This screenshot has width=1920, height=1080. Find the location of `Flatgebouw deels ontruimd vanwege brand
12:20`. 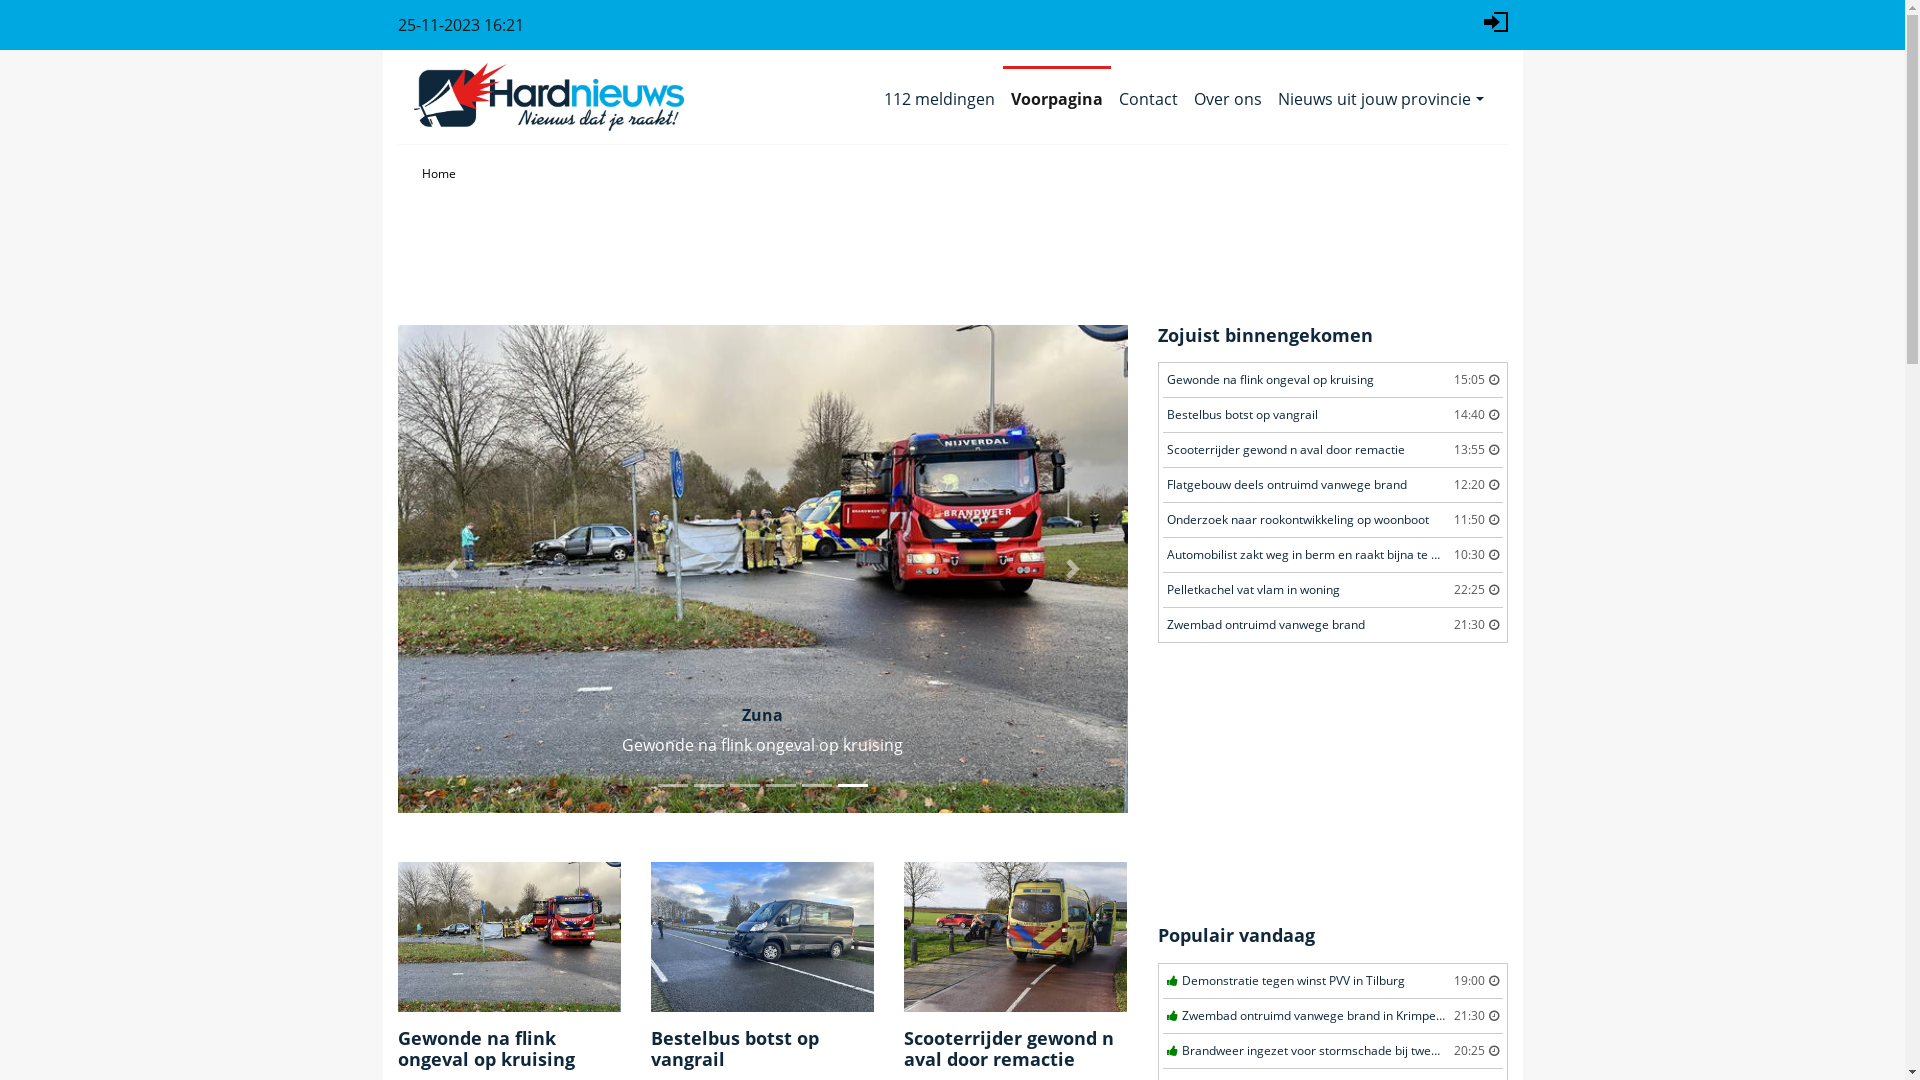

Flatgebouw deels ontruimd vanwege brand
12:20 is located at coordinates (1332, 486).